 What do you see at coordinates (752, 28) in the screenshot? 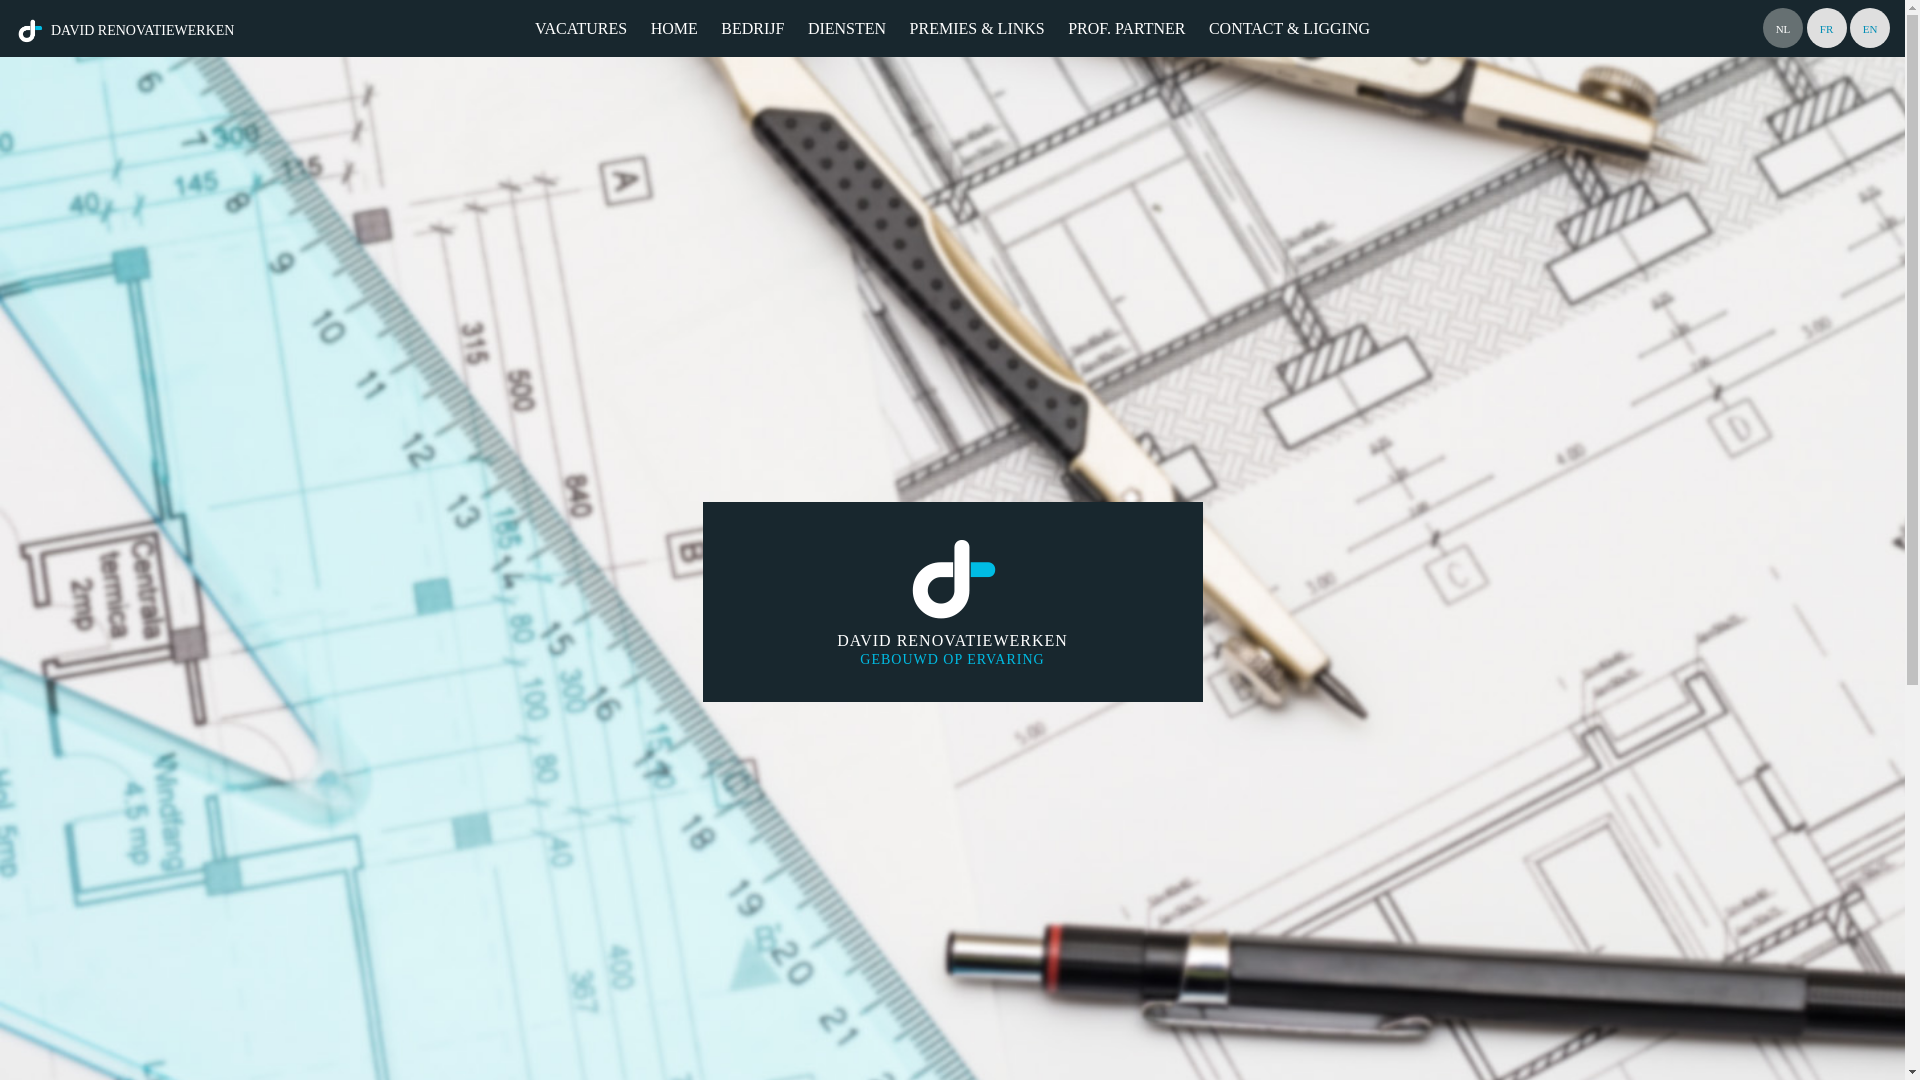
I see `BEDRIJF` at bounding box center [752, 28].